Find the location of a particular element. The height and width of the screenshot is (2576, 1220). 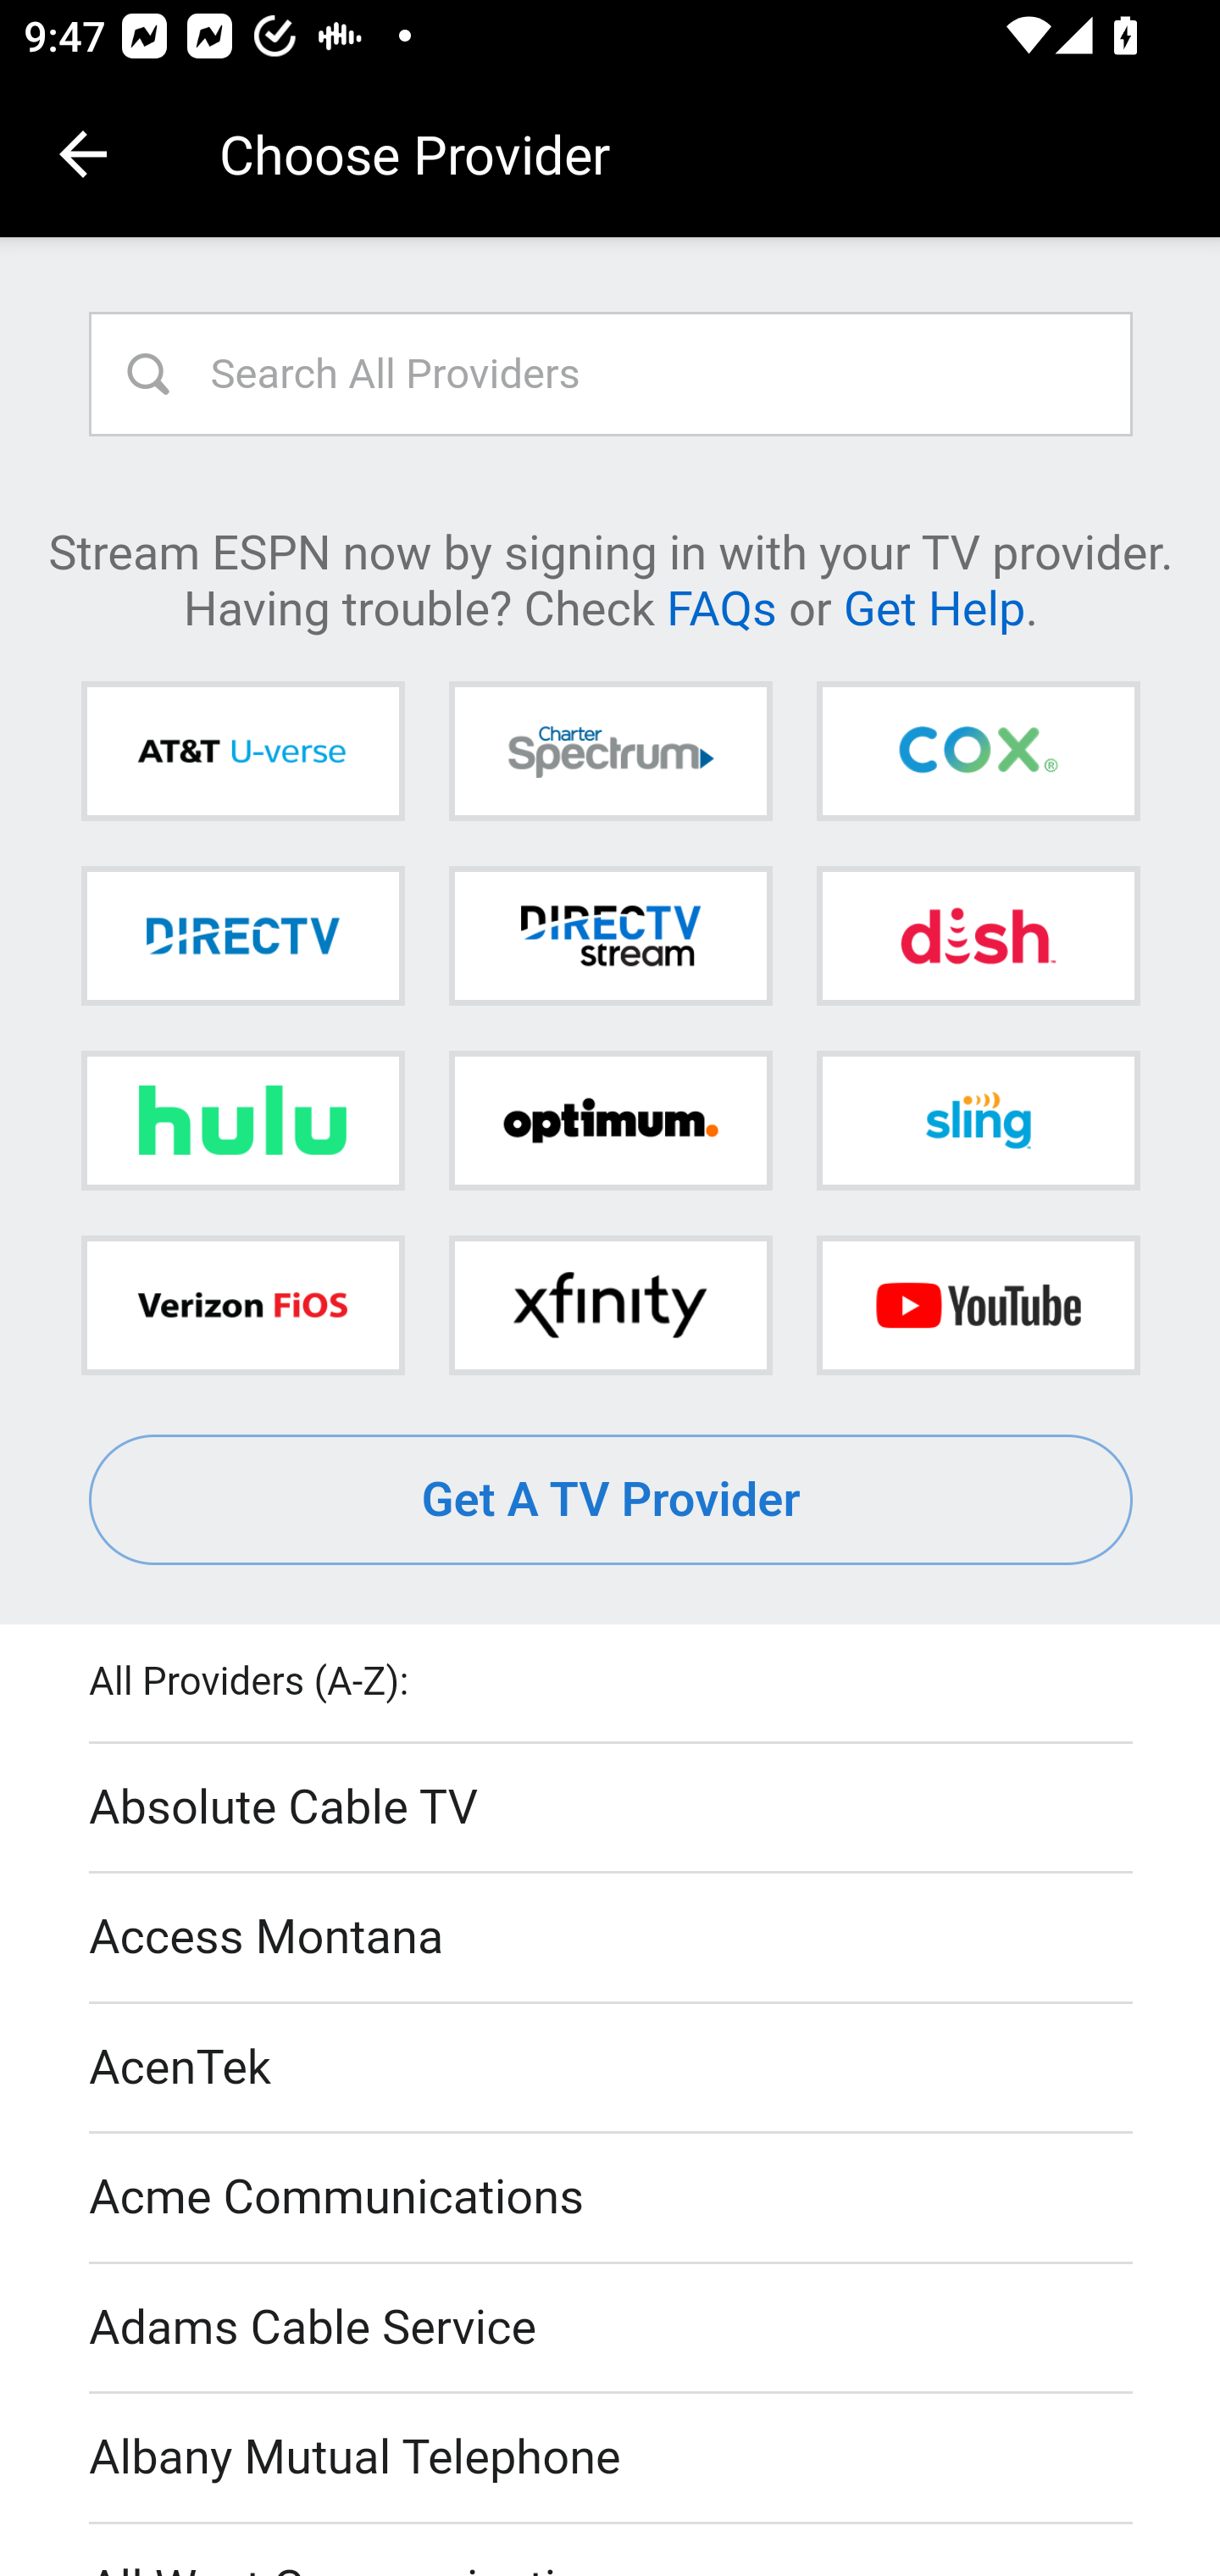

Get Help is located at coordinates (934, 606).